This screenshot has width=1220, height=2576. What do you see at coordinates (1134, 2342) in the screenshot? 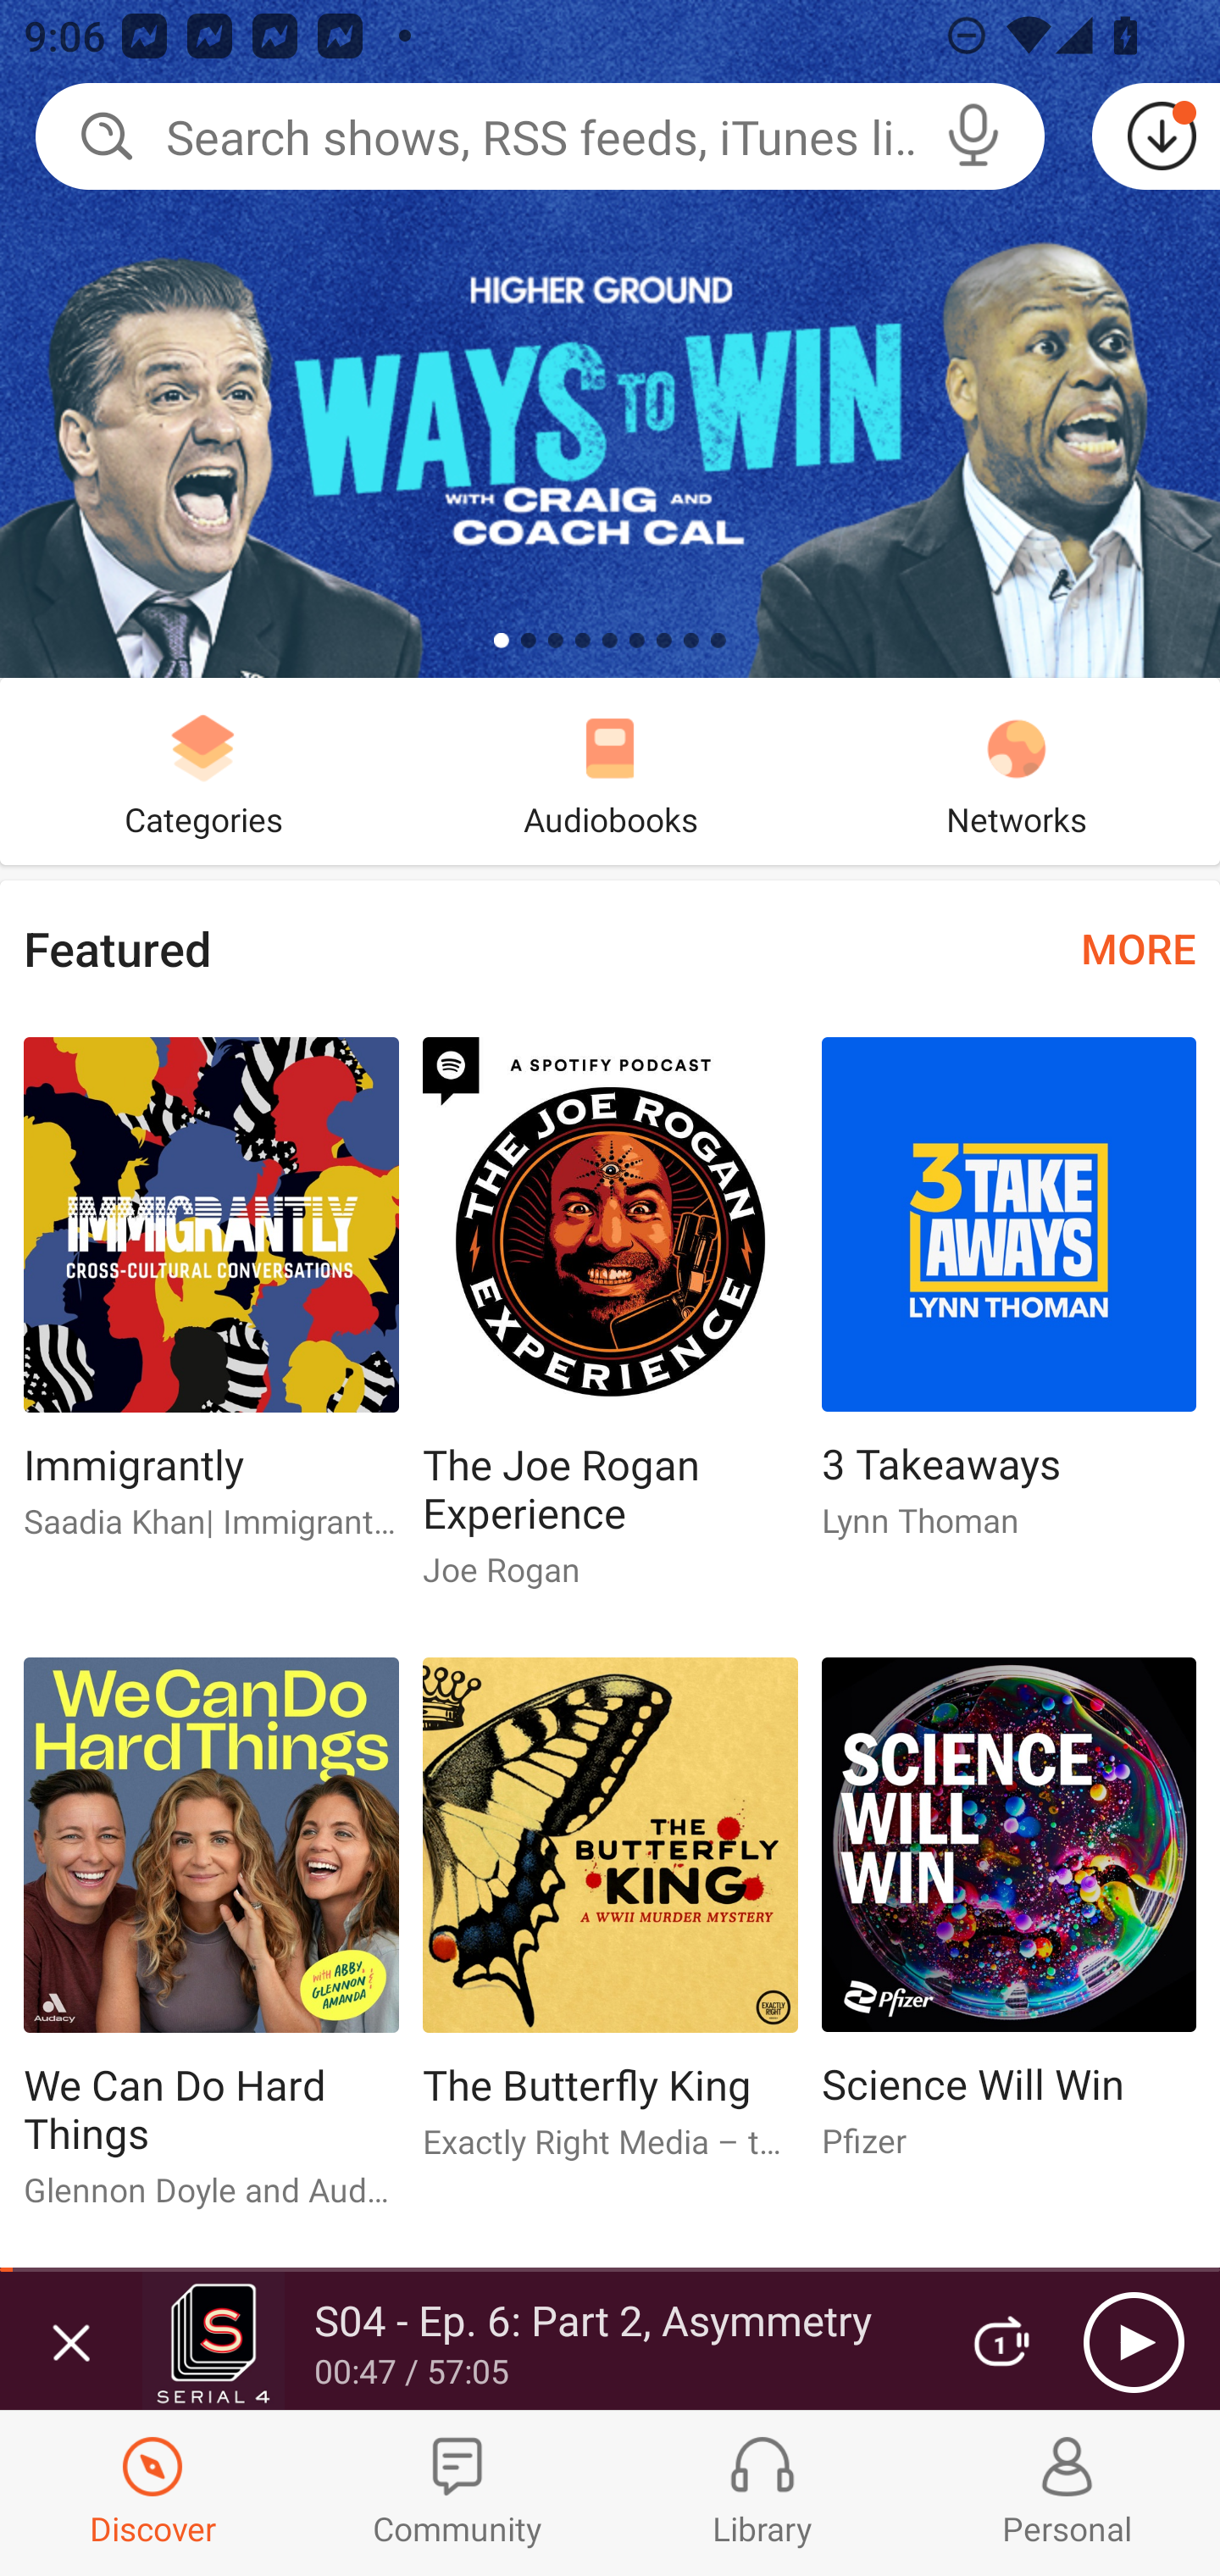
I see `Play` at bounding box center [1134, 2342].